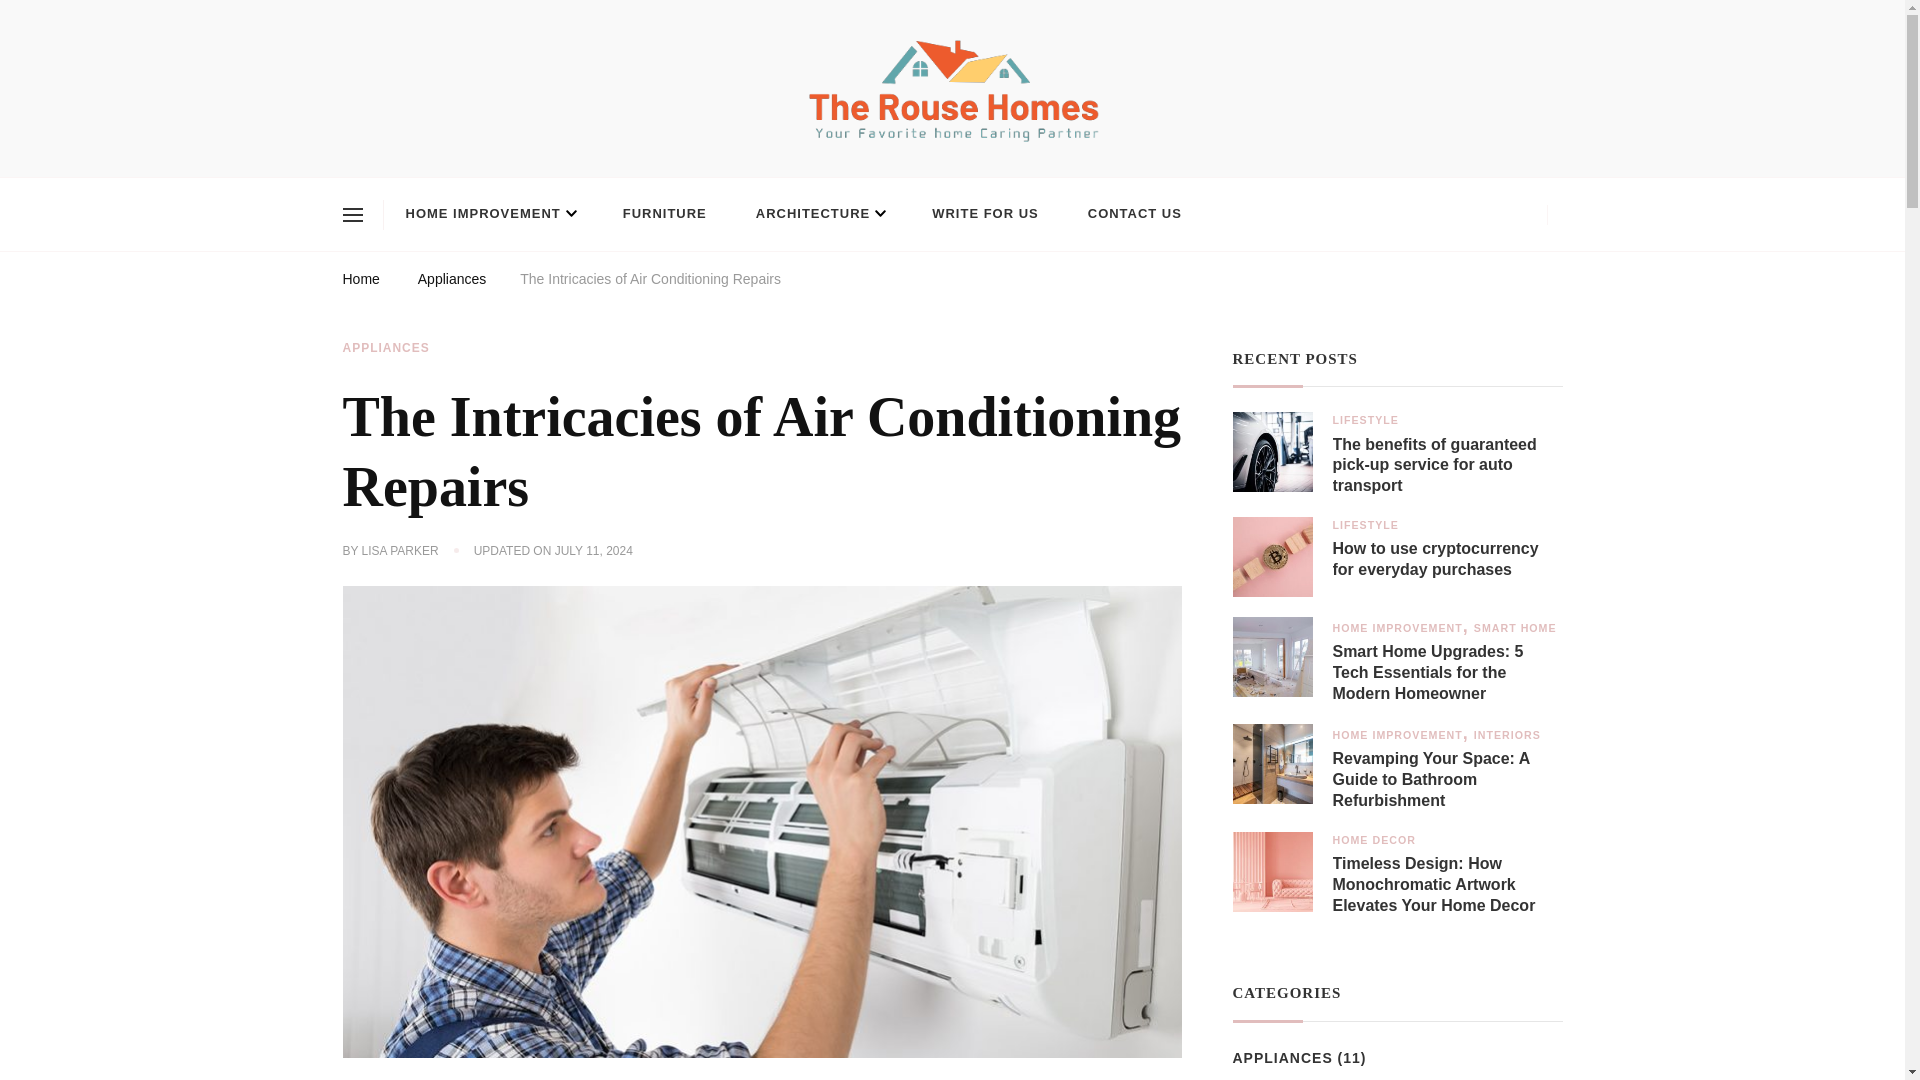  I want to click on Appliances, so click(452, 282).